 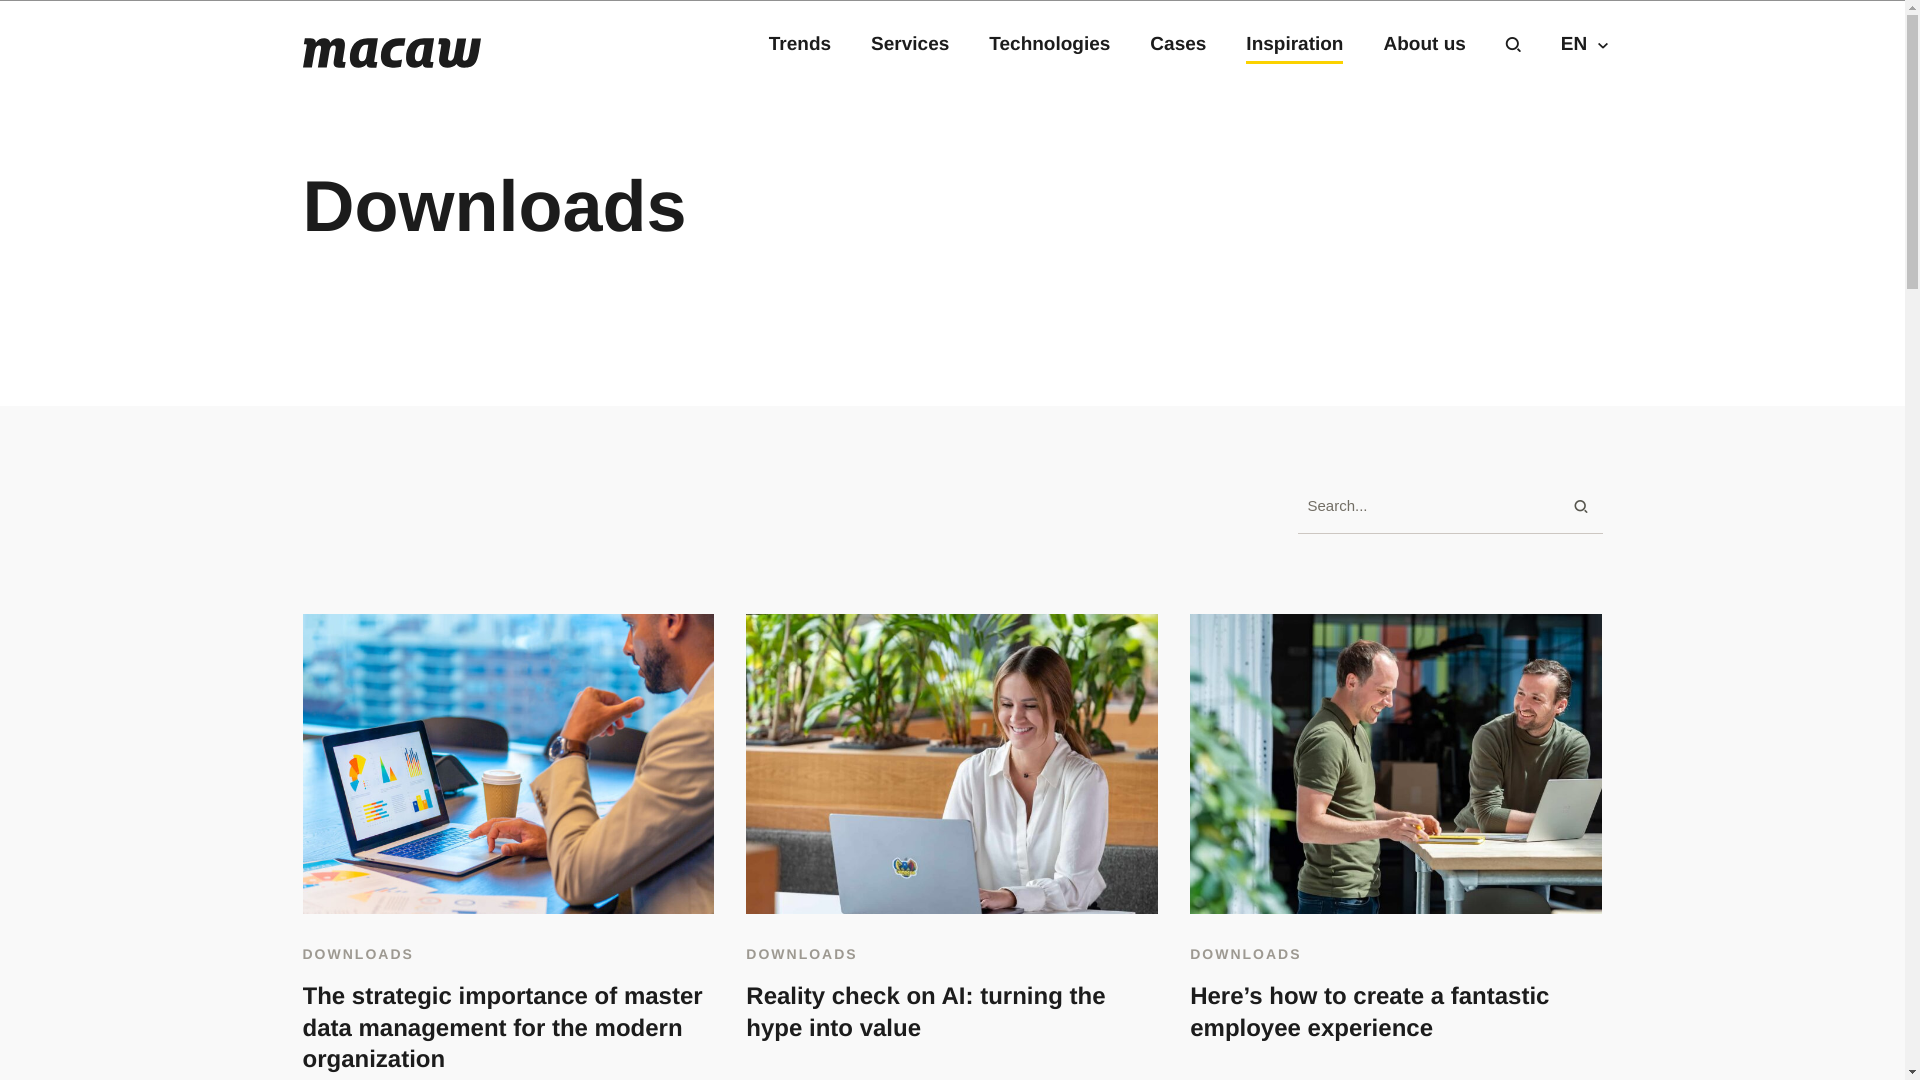 I want to click on EN, so click(x=1582, y=44).